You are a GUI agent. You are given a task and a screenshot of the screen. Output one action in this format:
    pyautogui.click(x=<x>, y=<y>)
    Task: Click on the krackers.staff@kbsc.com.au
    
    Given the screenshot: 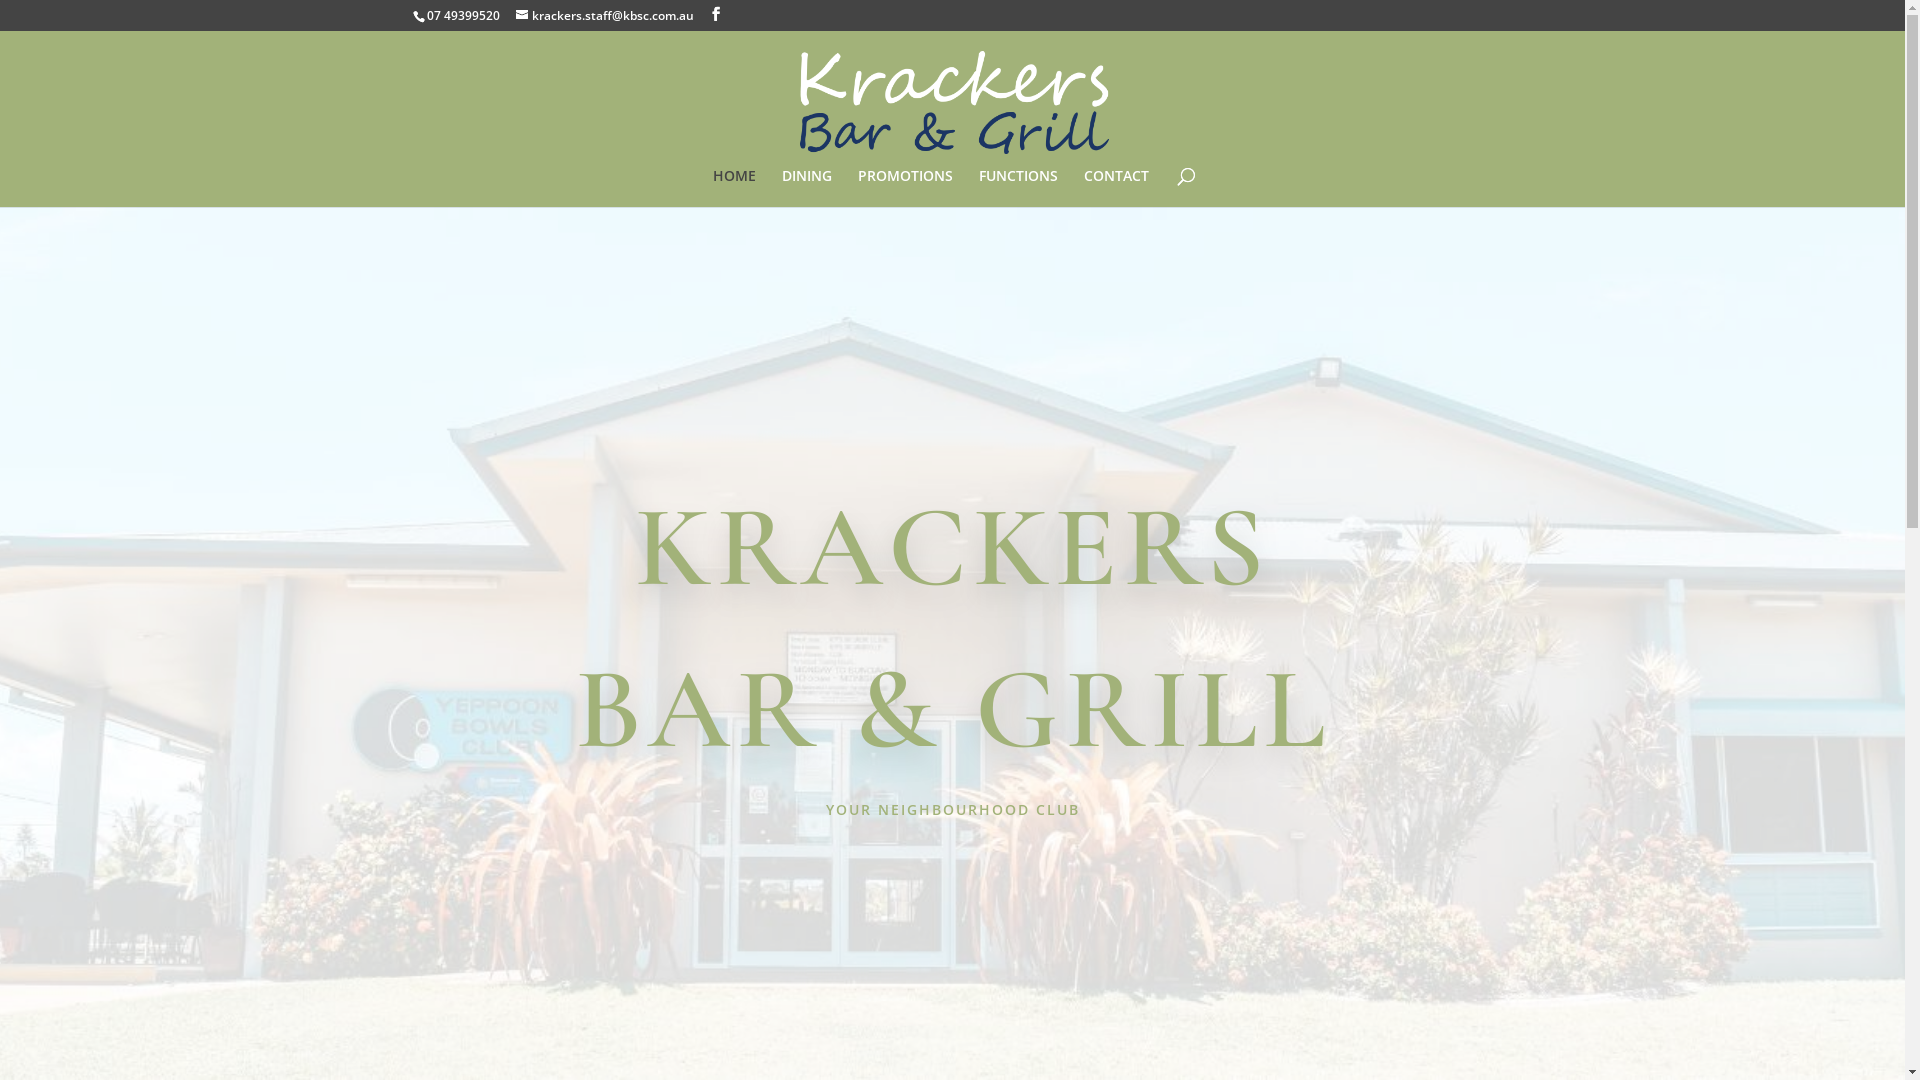 What is the action you would take?
    pyautogui.click(x=605, y=16)
    